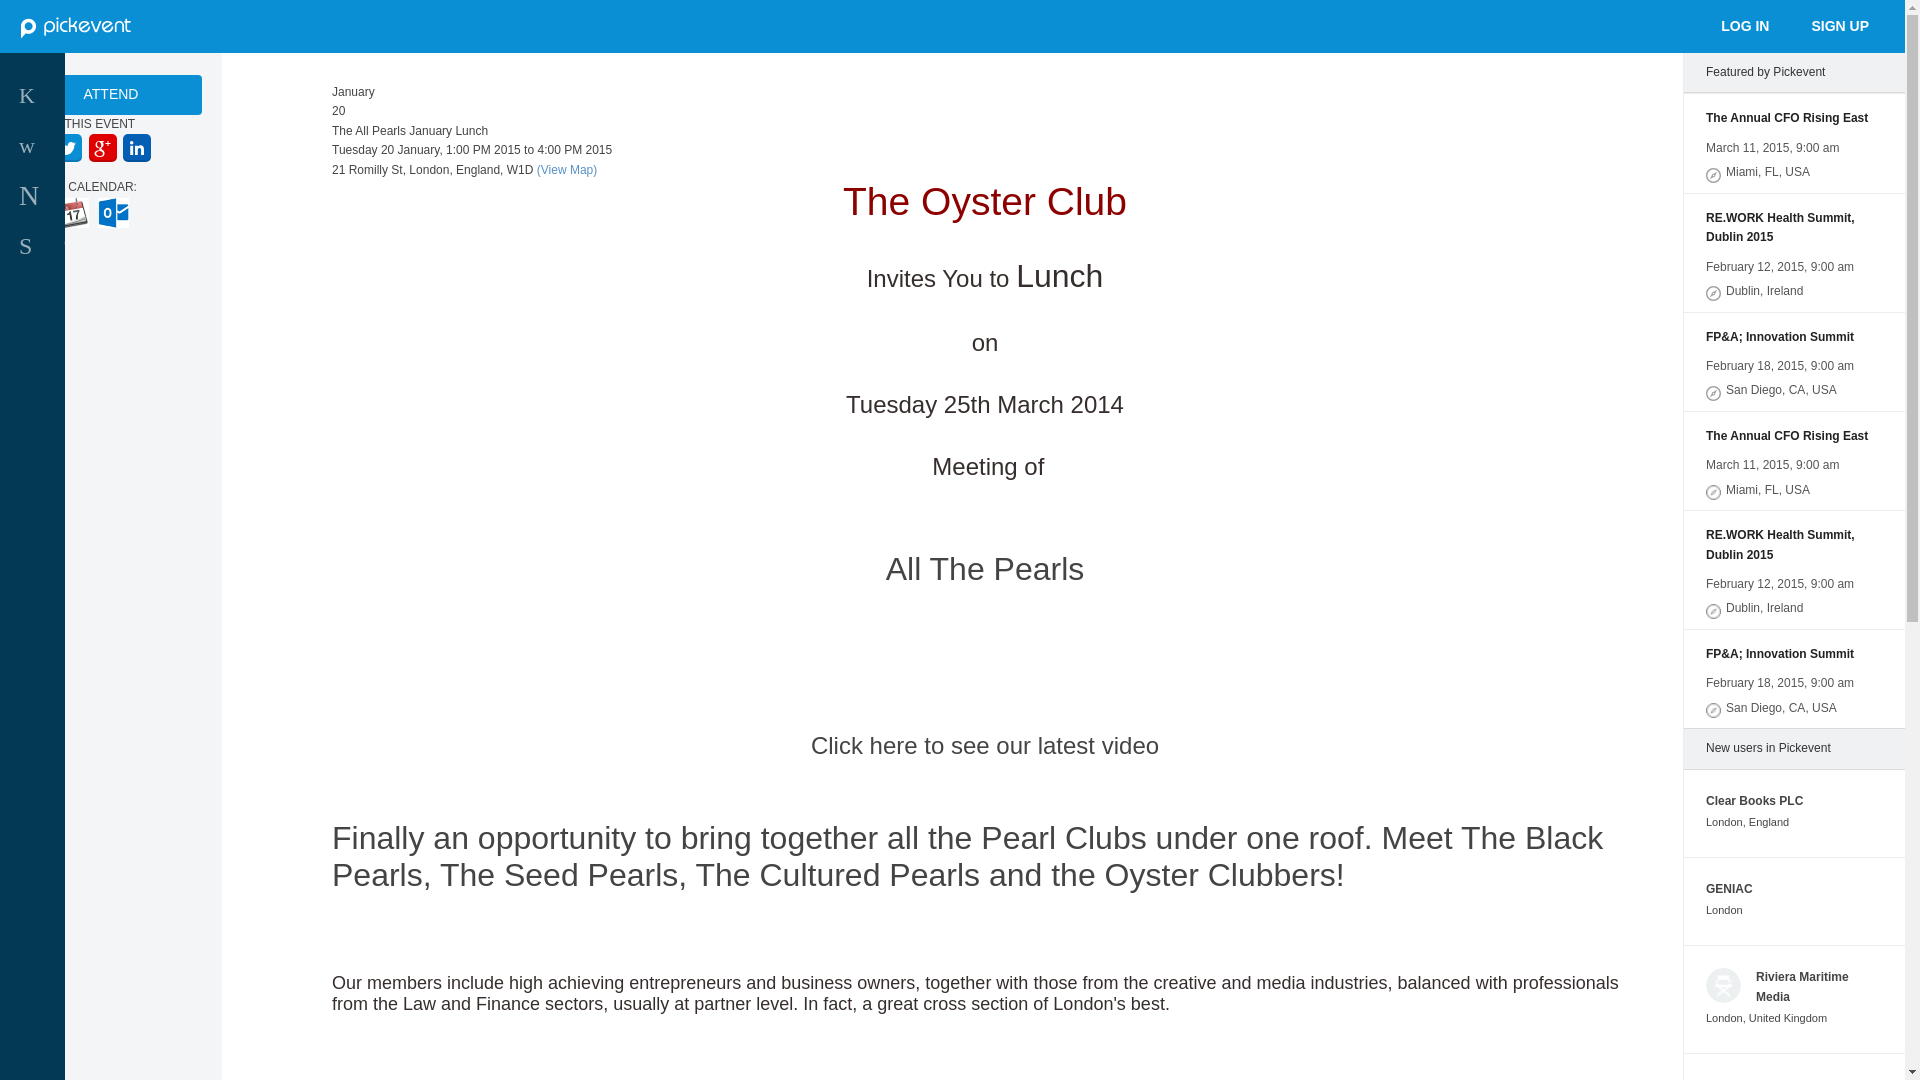  Describe the element at coordinates (1839, 24) in the screenshot. I see `Clear Books PLC` at that location.